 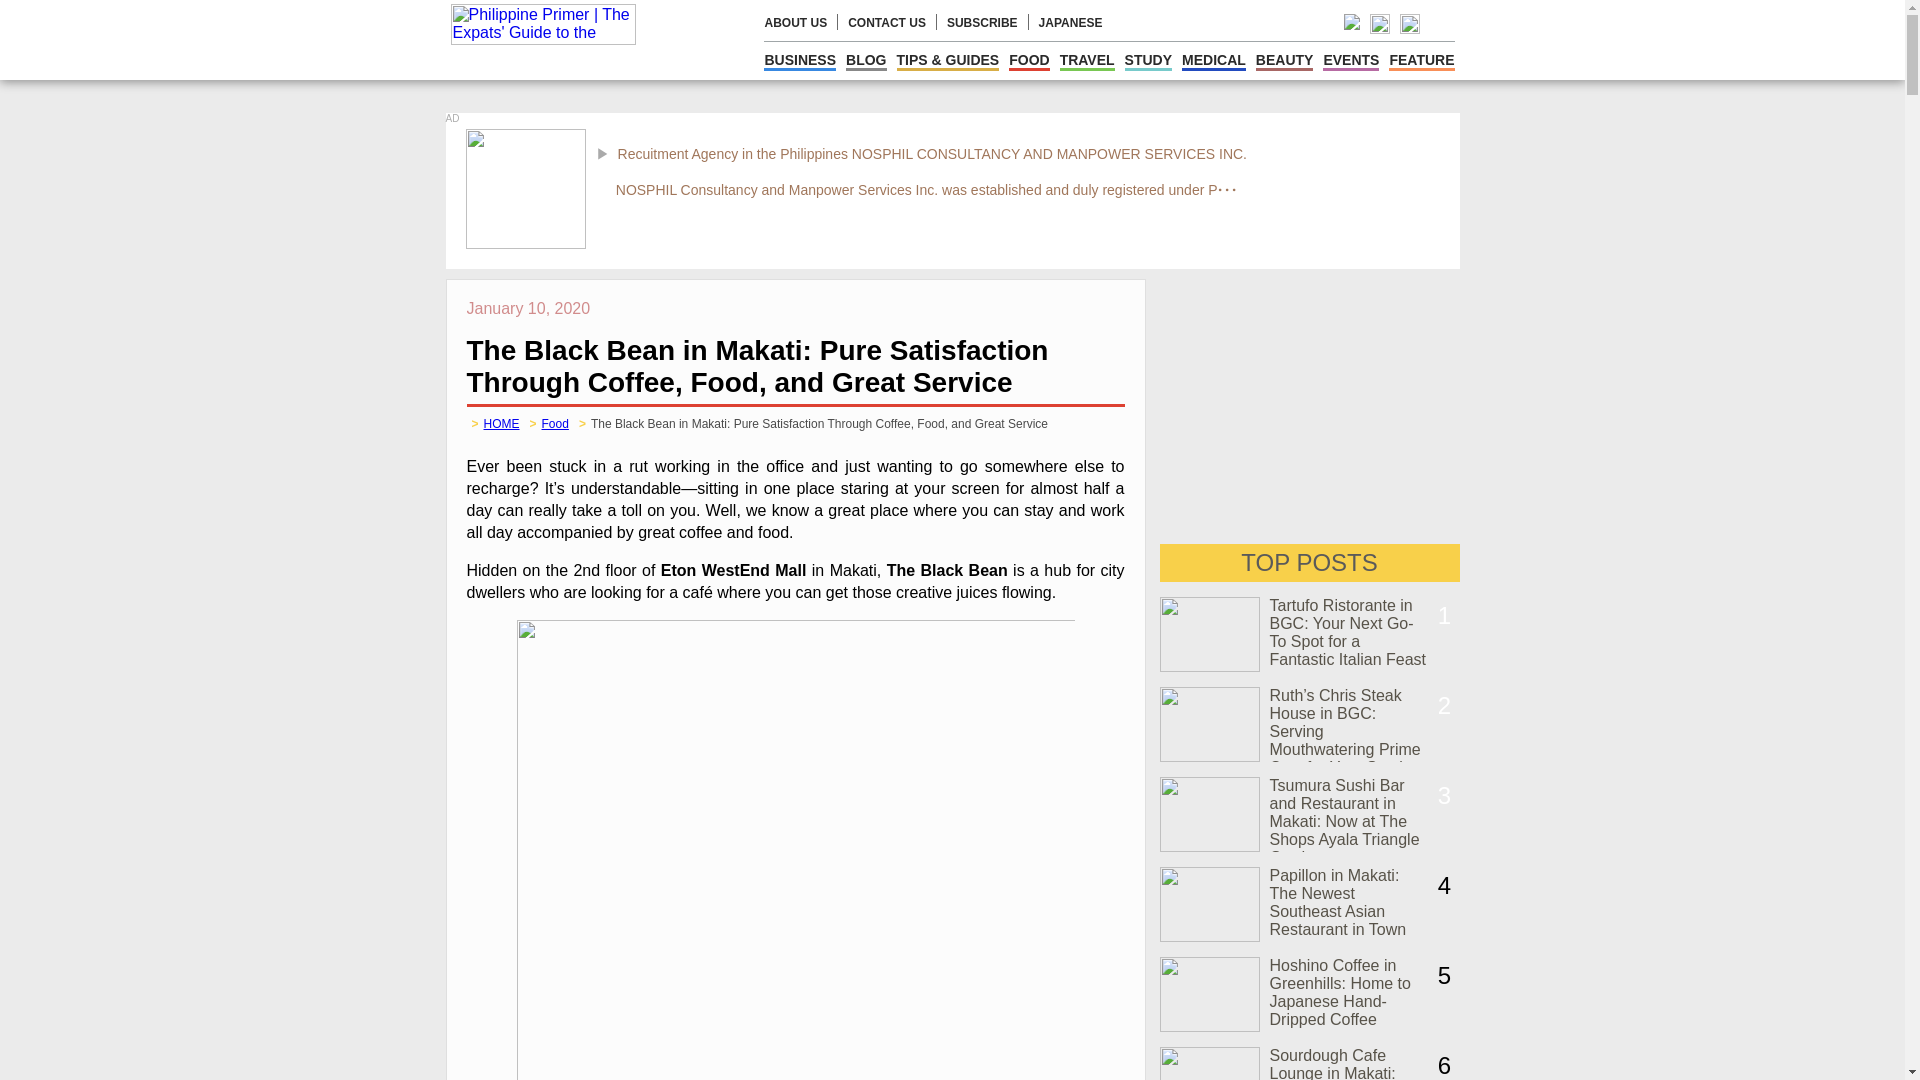 I want to click on HOME, so click(x=502, y=423).